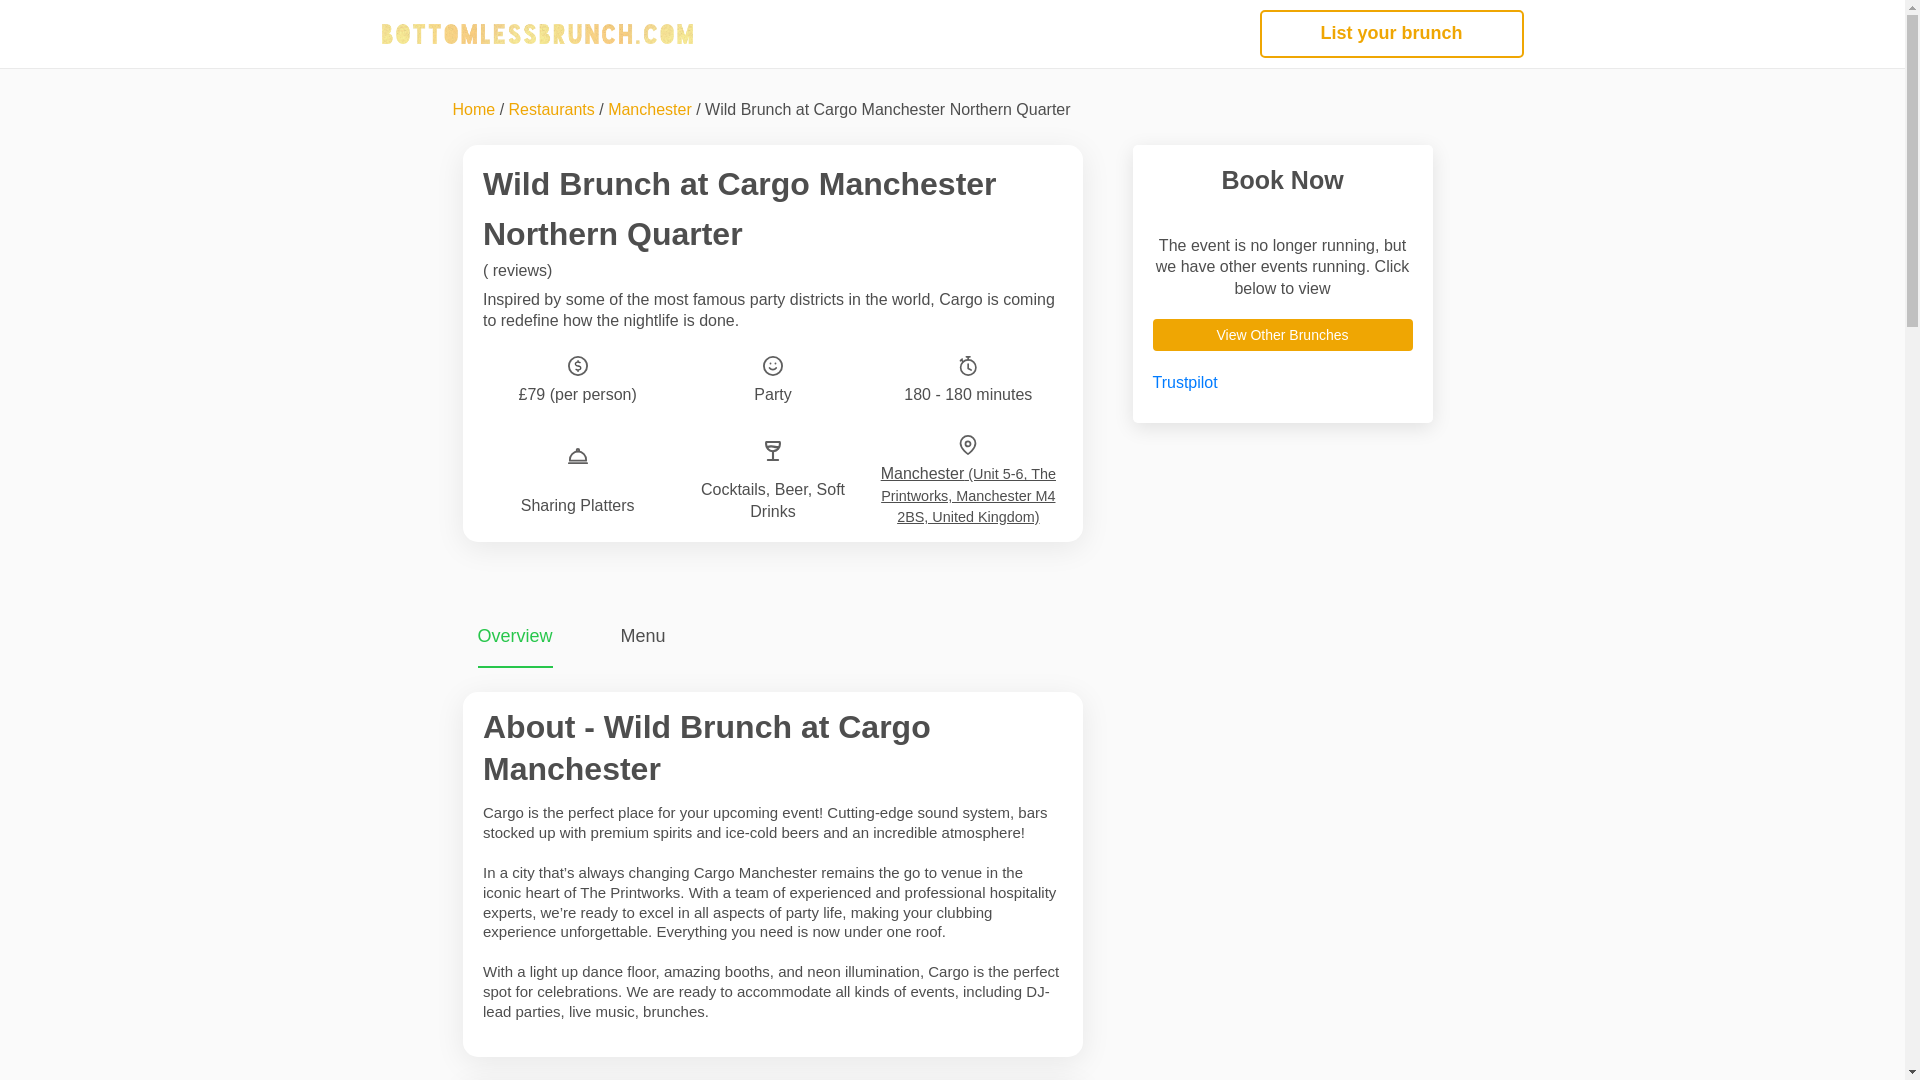 The image size is (1920, 1080). What do you see at coordinates (643, 636) in the screenshot?
I see `Menu` at bounding box center [643, 636].